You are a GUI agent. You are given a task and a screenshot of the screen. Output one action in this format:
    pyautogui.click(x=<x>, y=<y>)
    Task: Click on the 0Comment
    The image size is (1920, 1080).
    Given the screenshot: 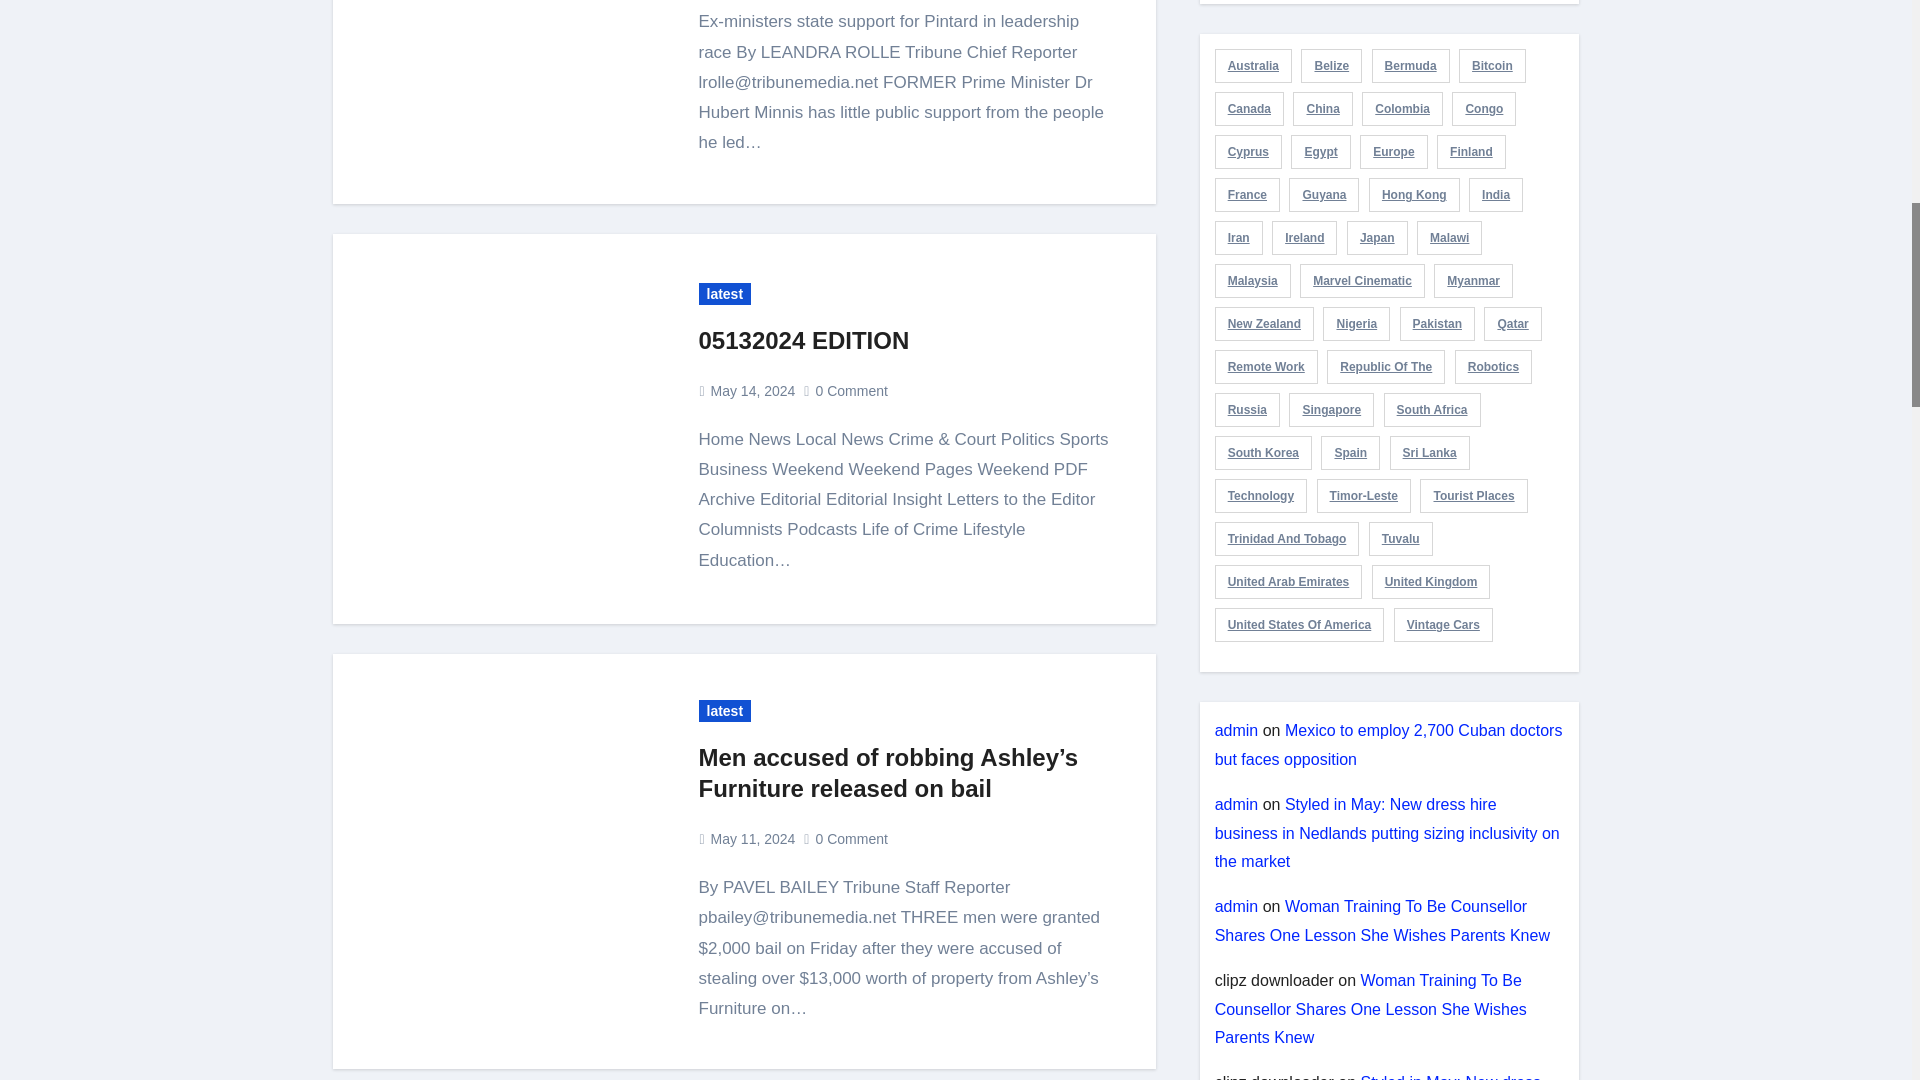 What is the action you would take?
    pyautogui.click(x=852, y=390)
    